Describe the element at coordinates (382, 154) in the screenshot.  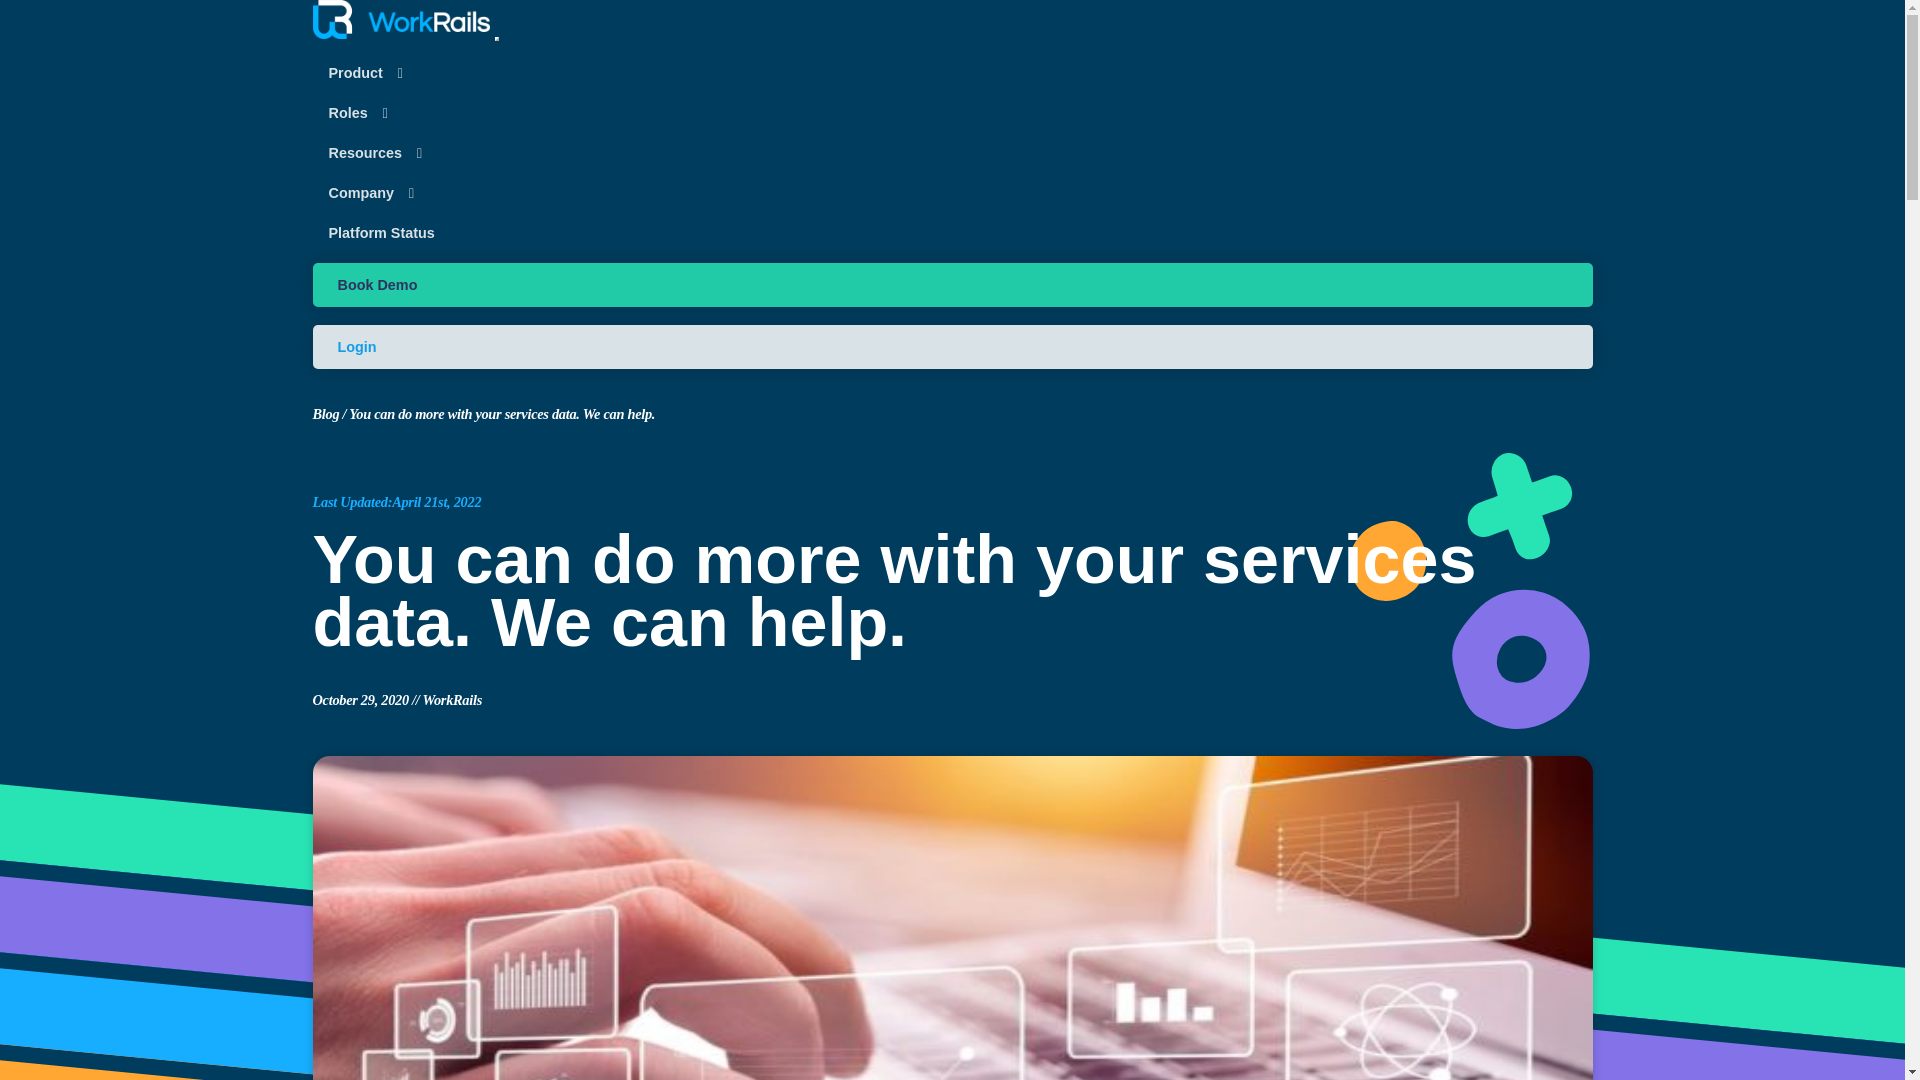
I see `Resources` at that location.